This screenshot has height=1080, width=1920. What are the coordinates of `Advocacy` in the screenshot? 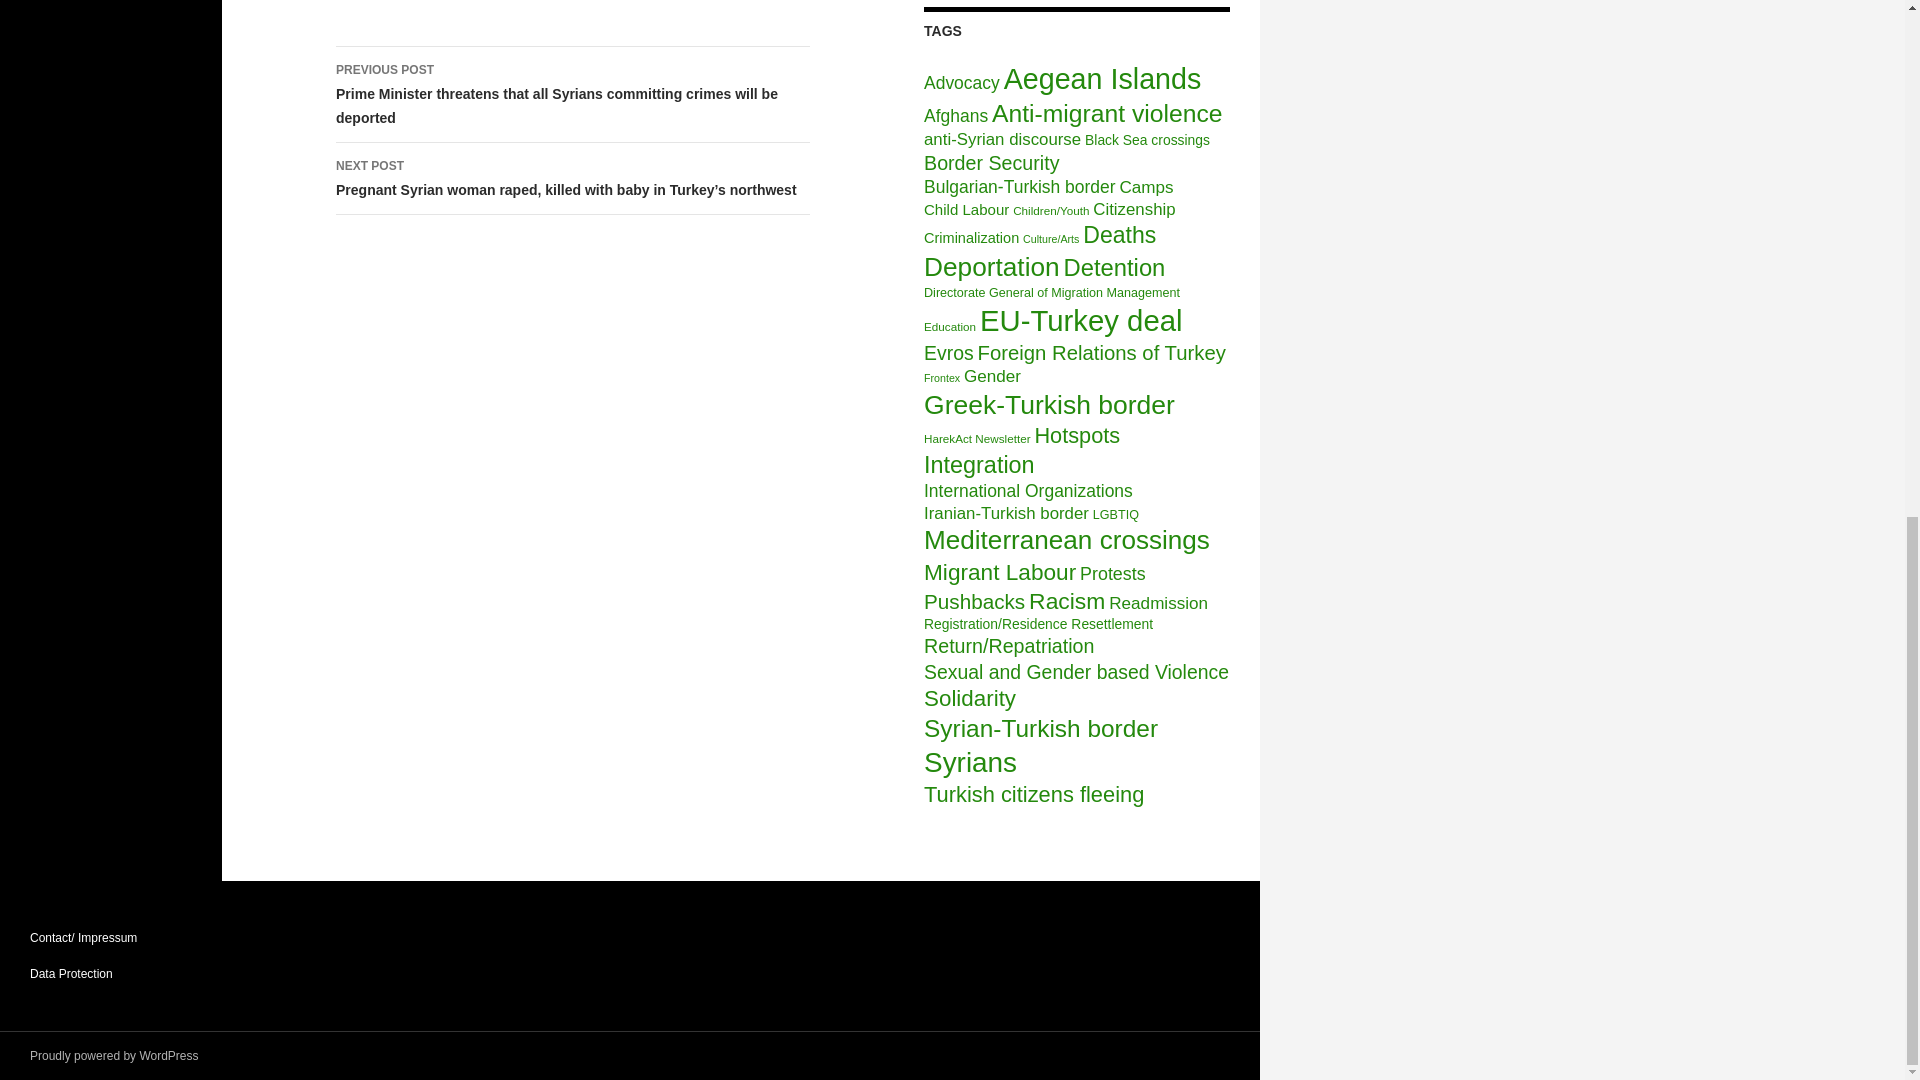 It's located at (962, 82).